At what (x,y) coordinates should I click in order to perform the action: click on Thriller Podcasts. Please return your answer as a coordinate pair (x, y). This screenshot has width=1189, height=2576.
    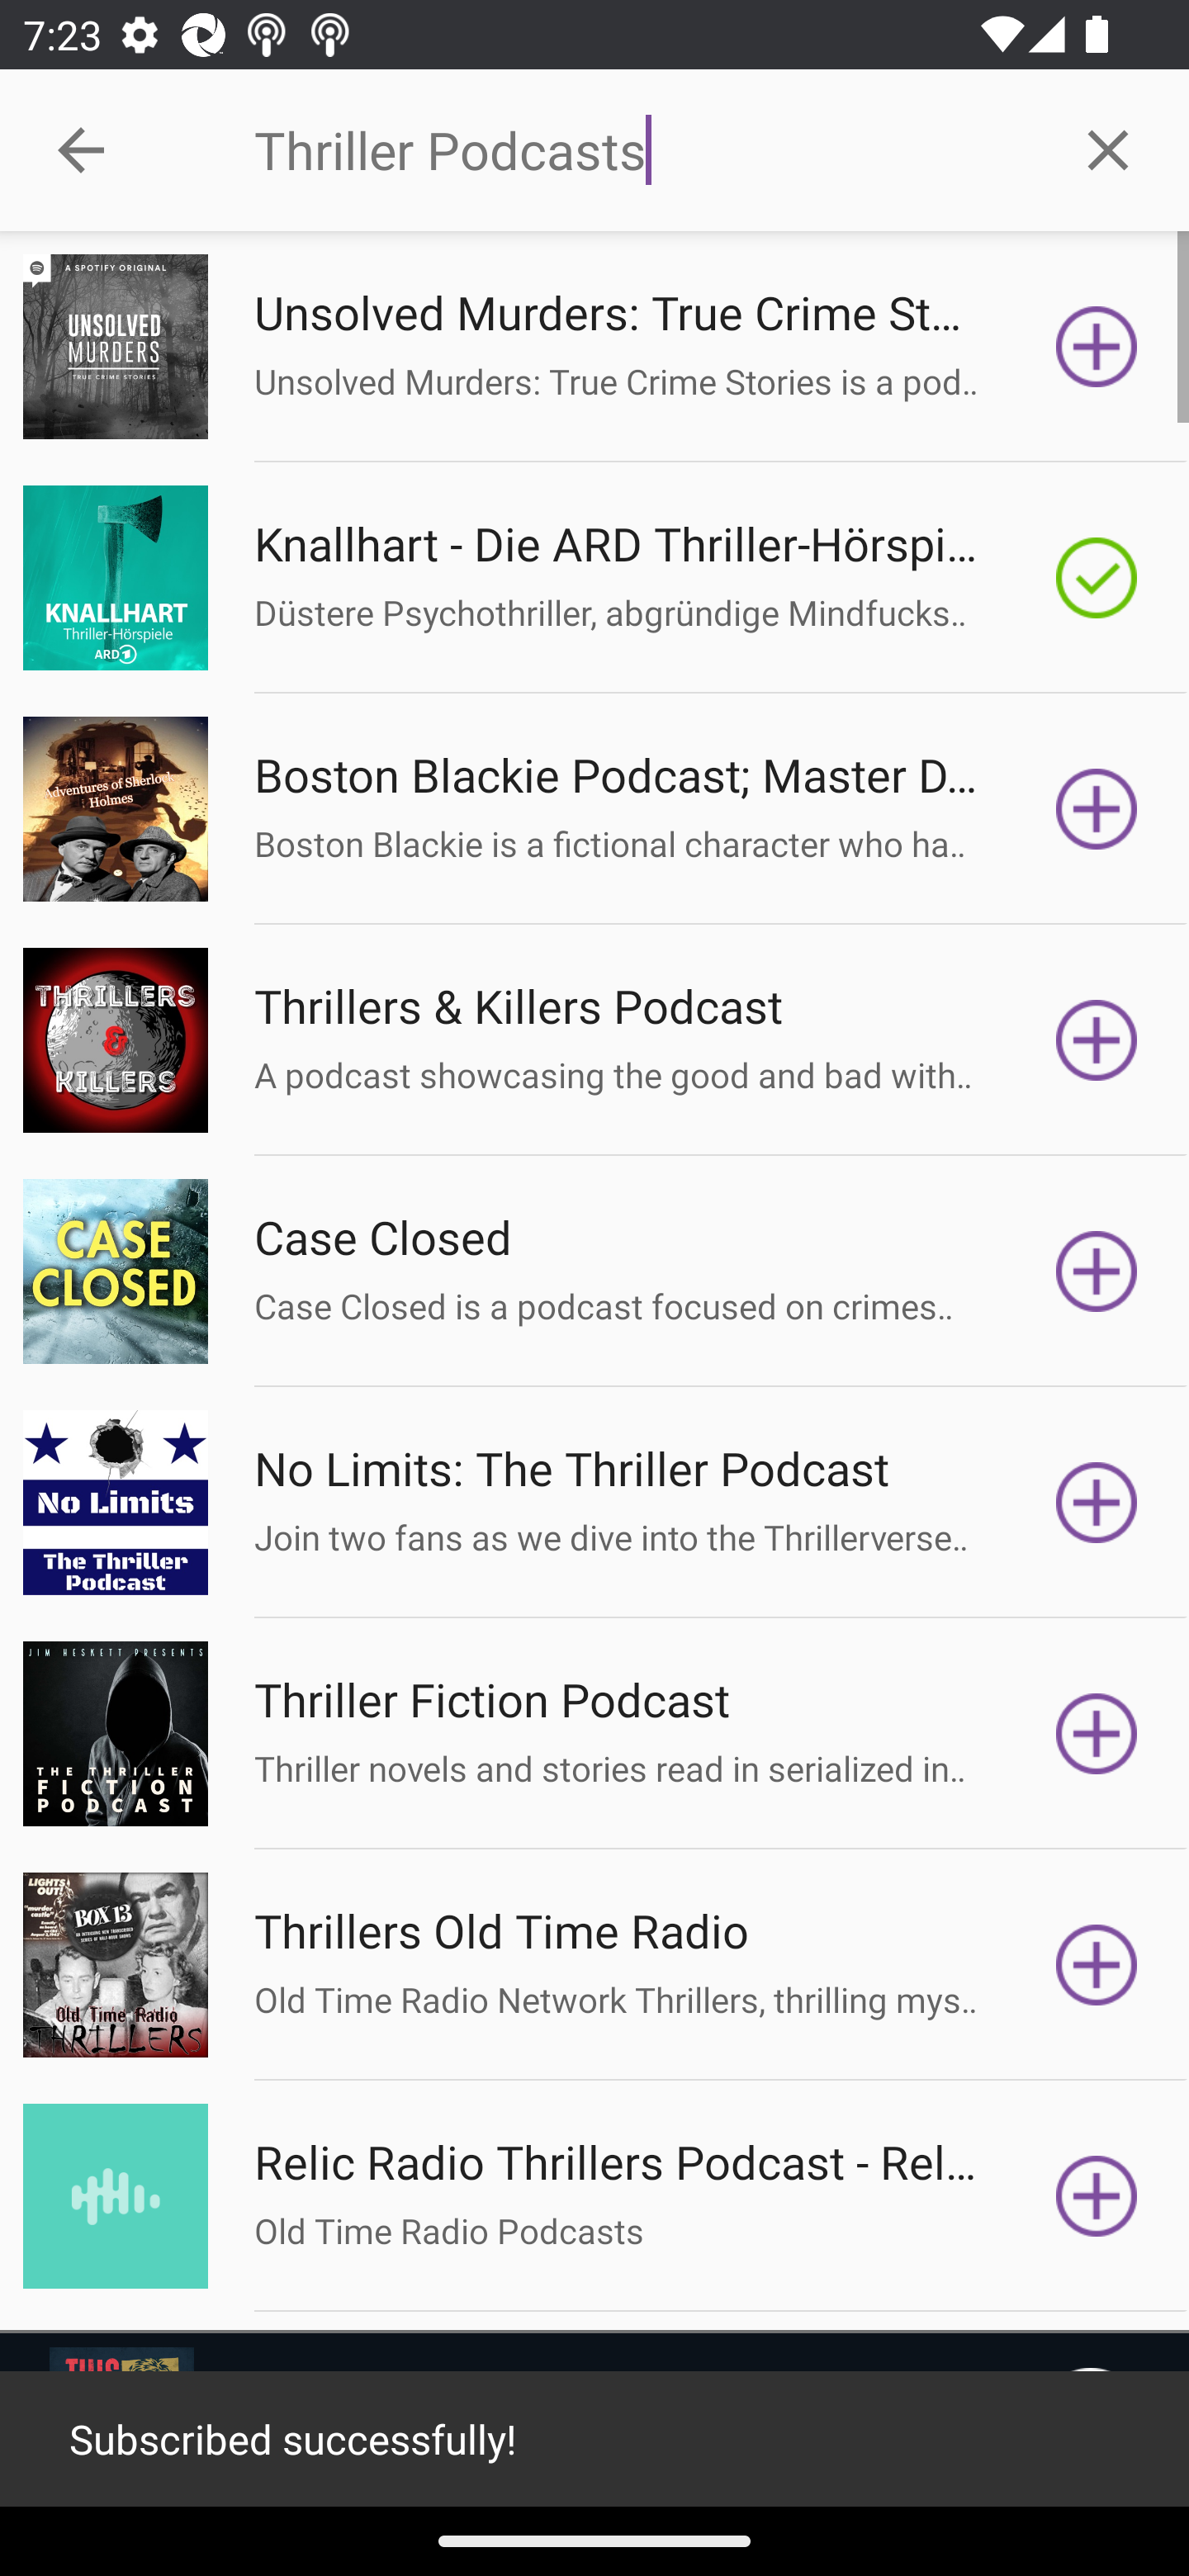
    Looking at the image, I should click on (640, 150).